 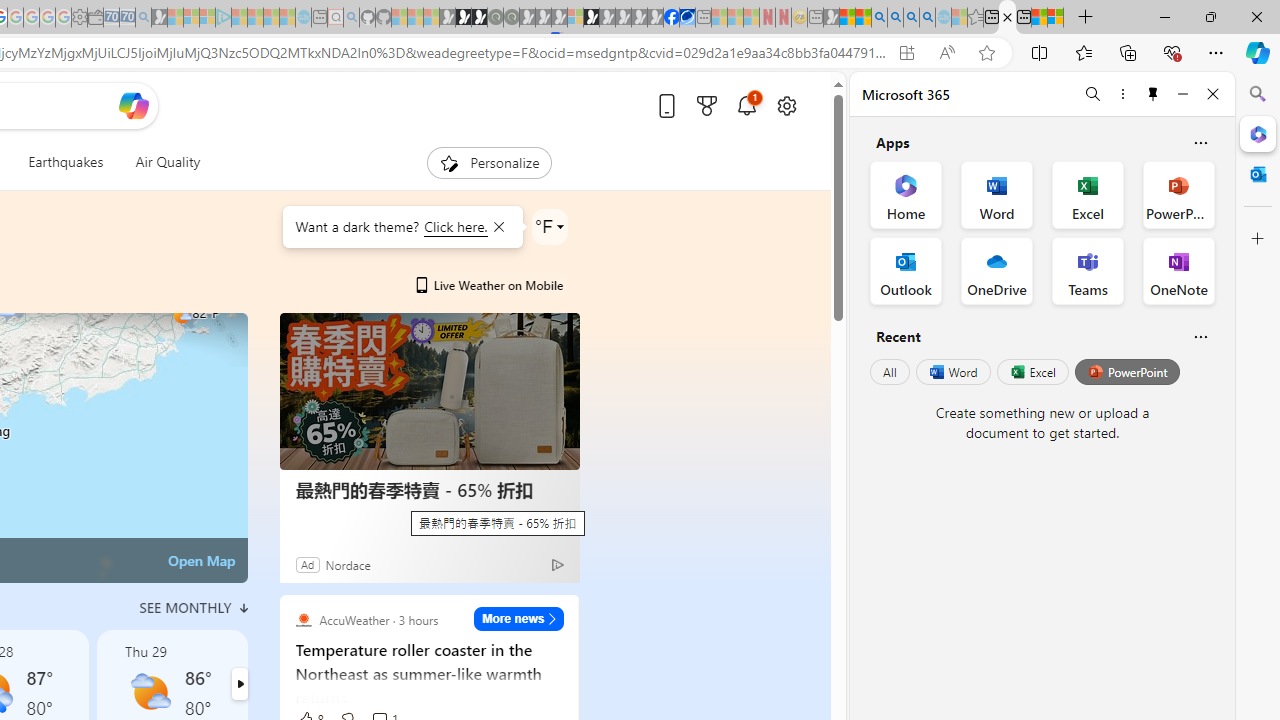 What do you see at coordinates (1258, 133) in the screenshot?
I see `Close Microsoft 365 pane` at bounding box center [1258, 133].